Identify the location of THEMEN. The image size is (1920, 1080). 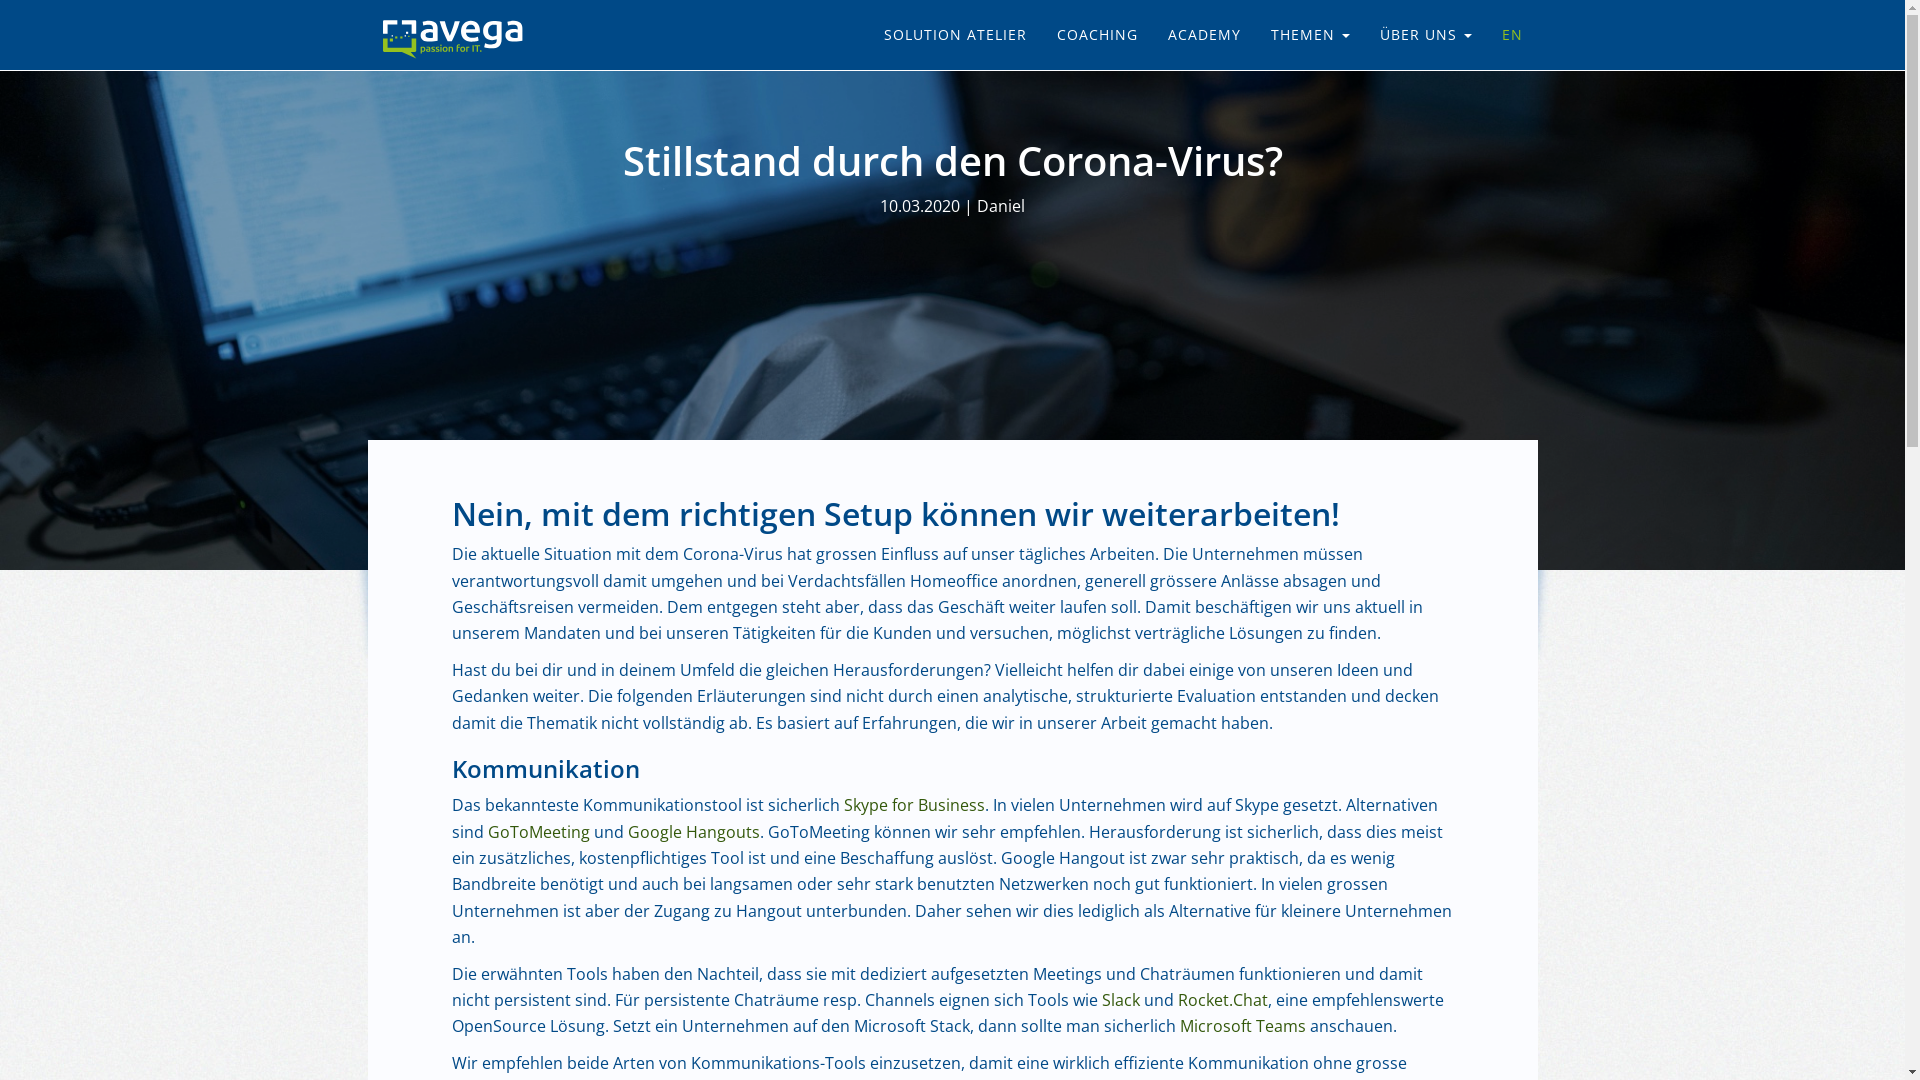
(1310, 35).